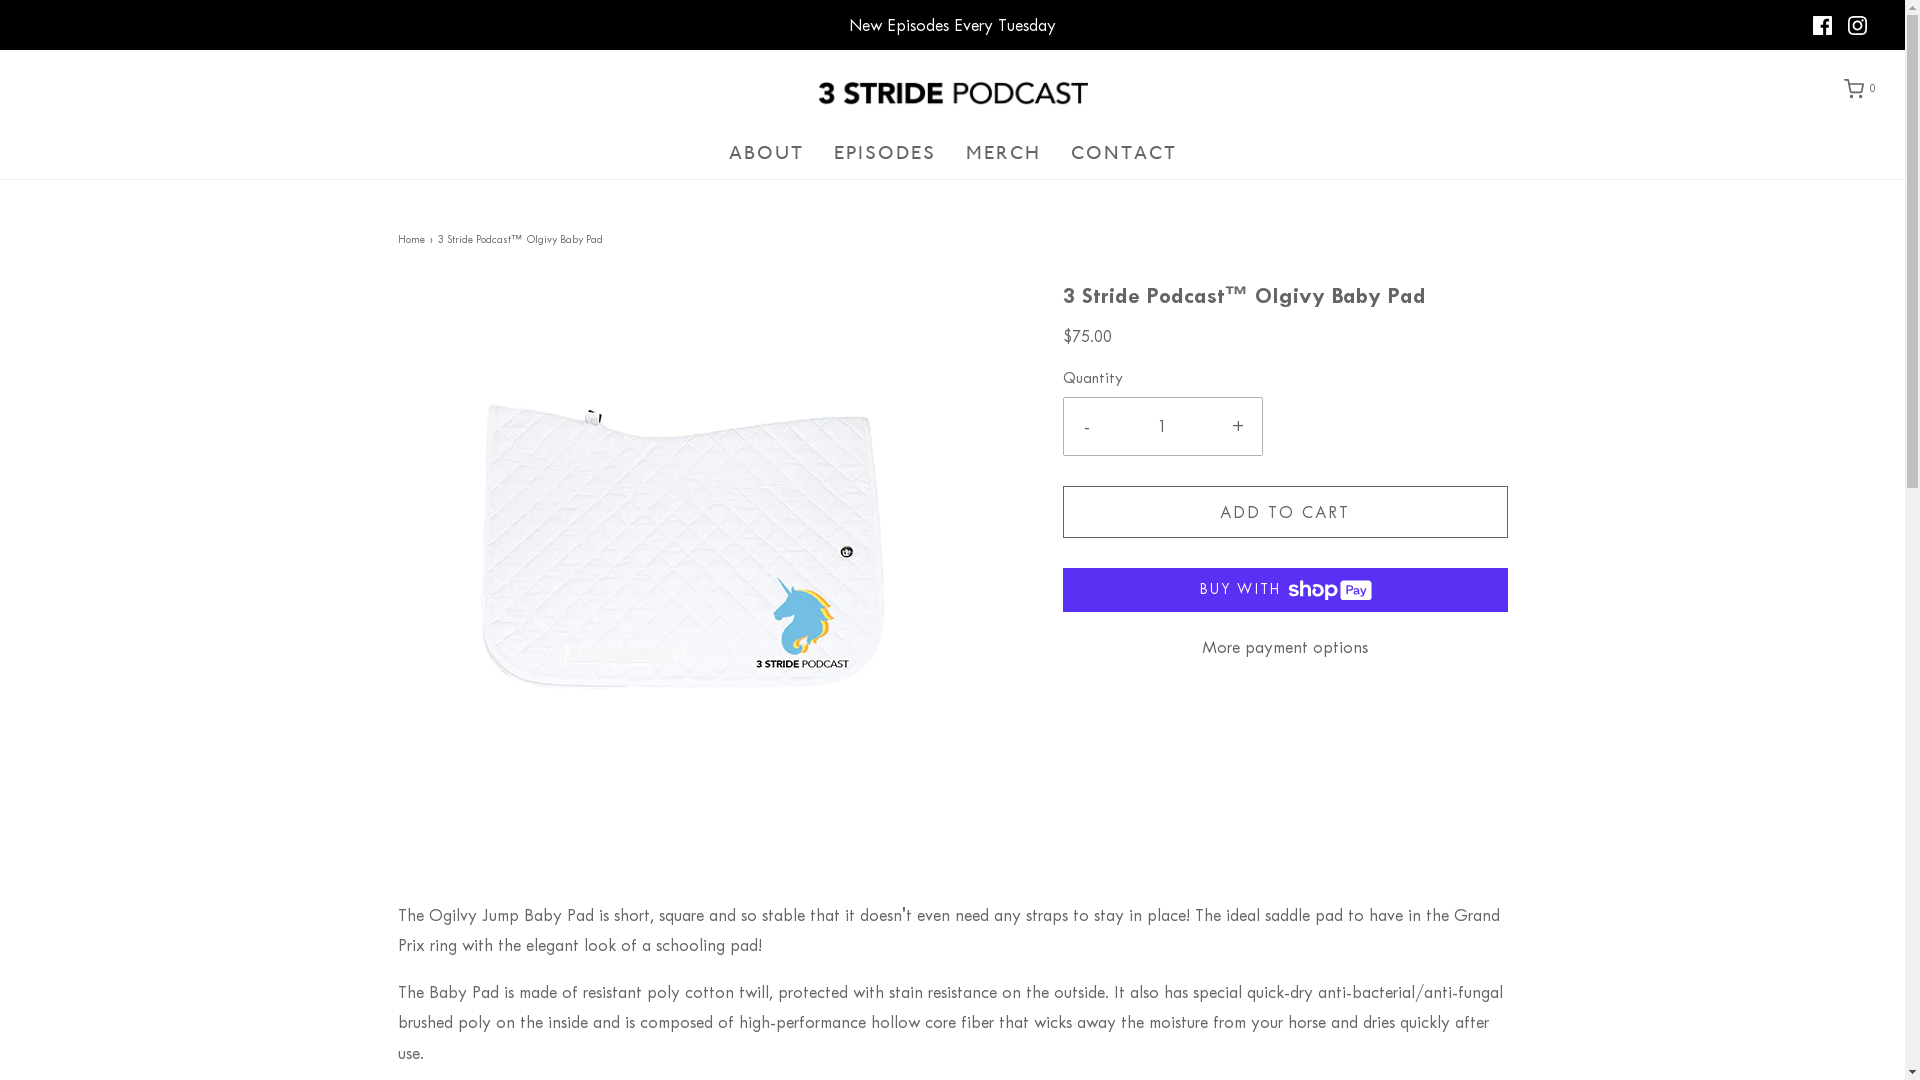  Describe the element at coordinates (885, 153) in the screenshot. I see `EPISODES` at that location.